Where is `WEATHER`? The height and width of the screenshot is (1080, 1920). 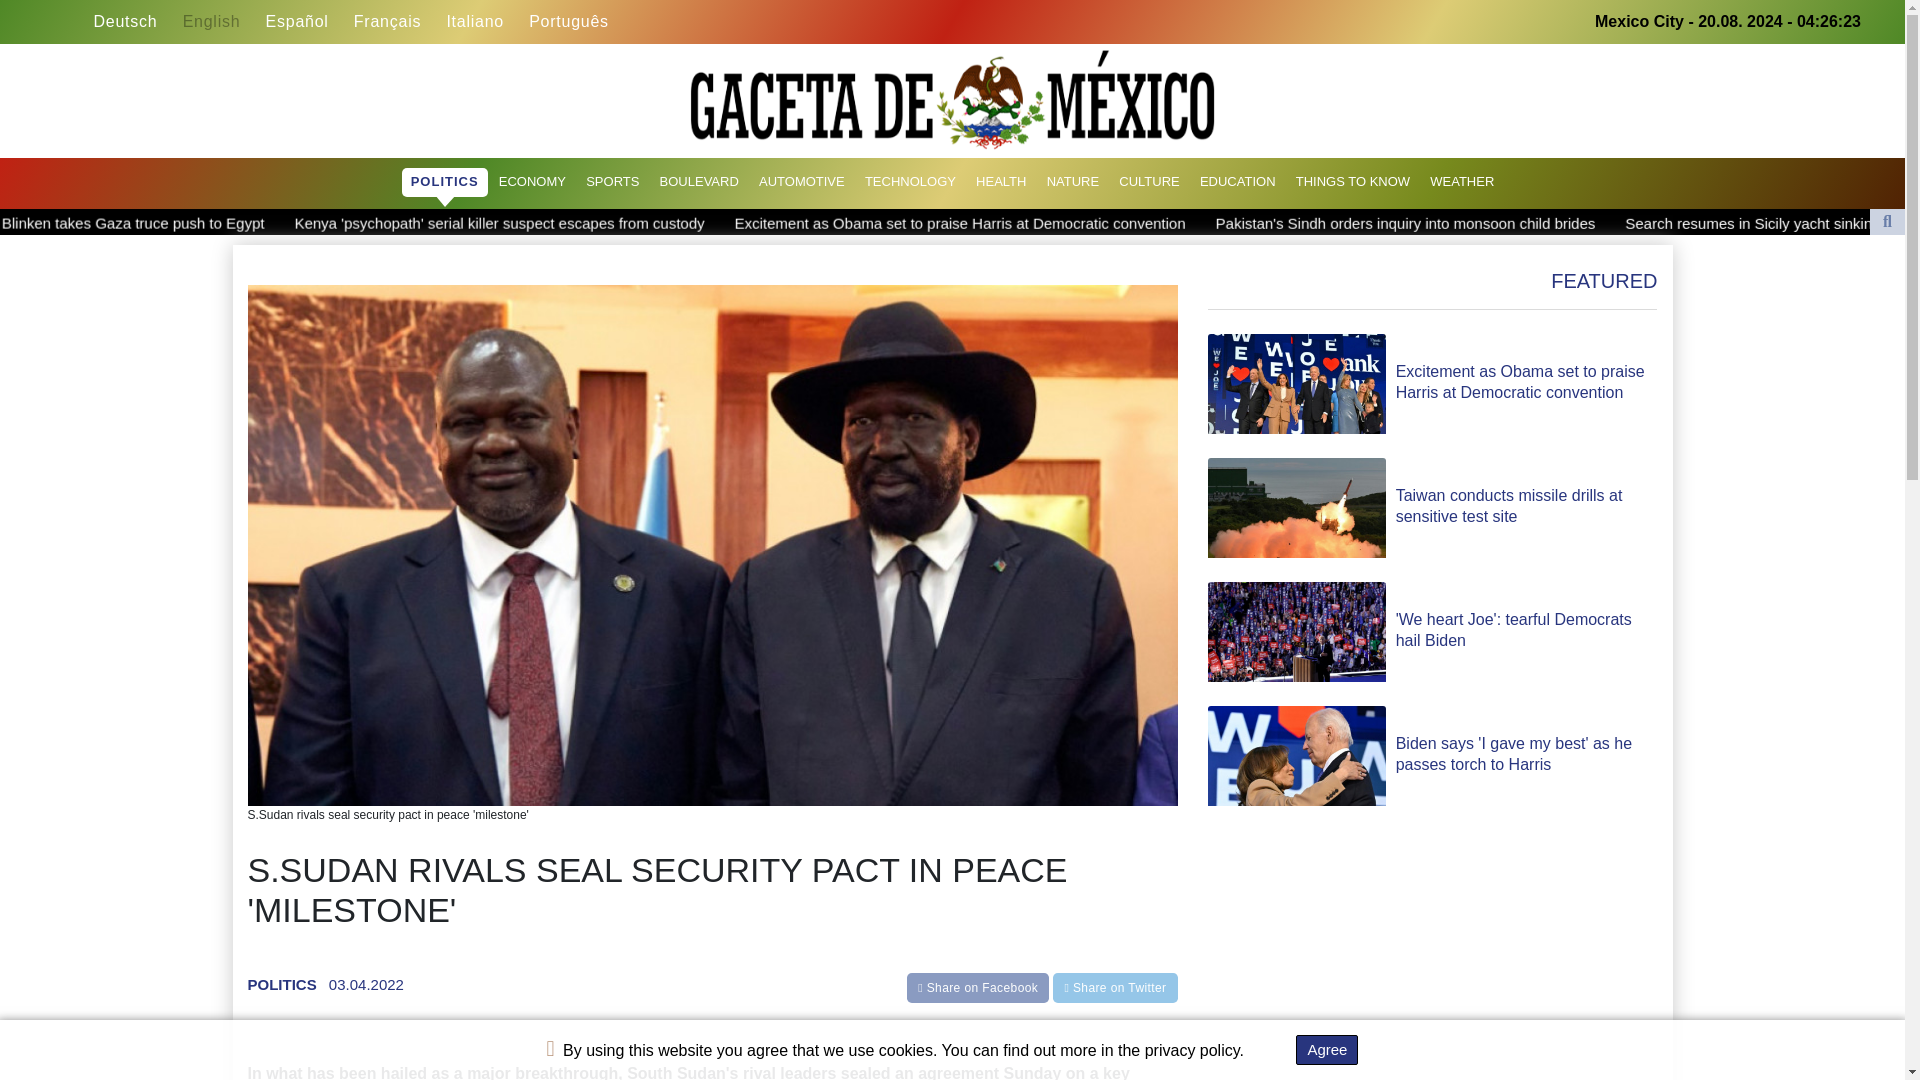
WEATHER is located at coordinates (1462, 182).